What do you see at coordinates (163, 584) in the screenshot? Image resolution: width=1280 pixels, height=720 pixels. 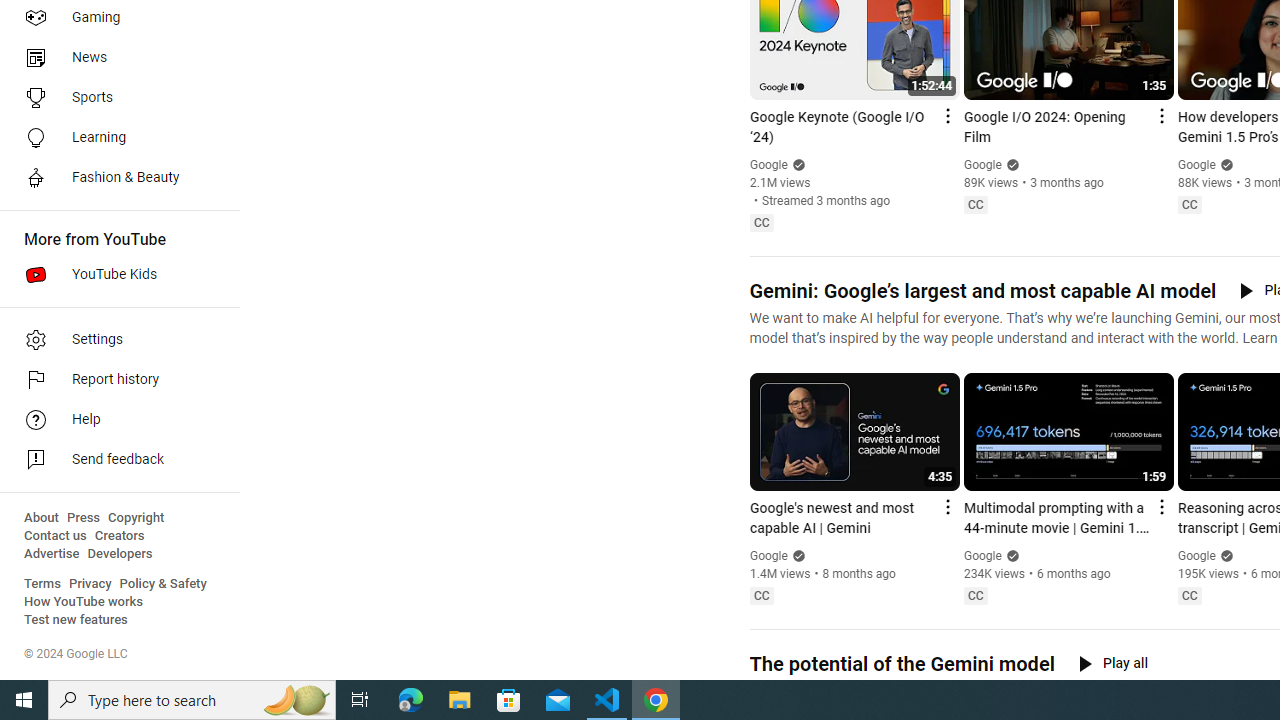 I see `Policy & Safety` at bounding box center [163, 584].